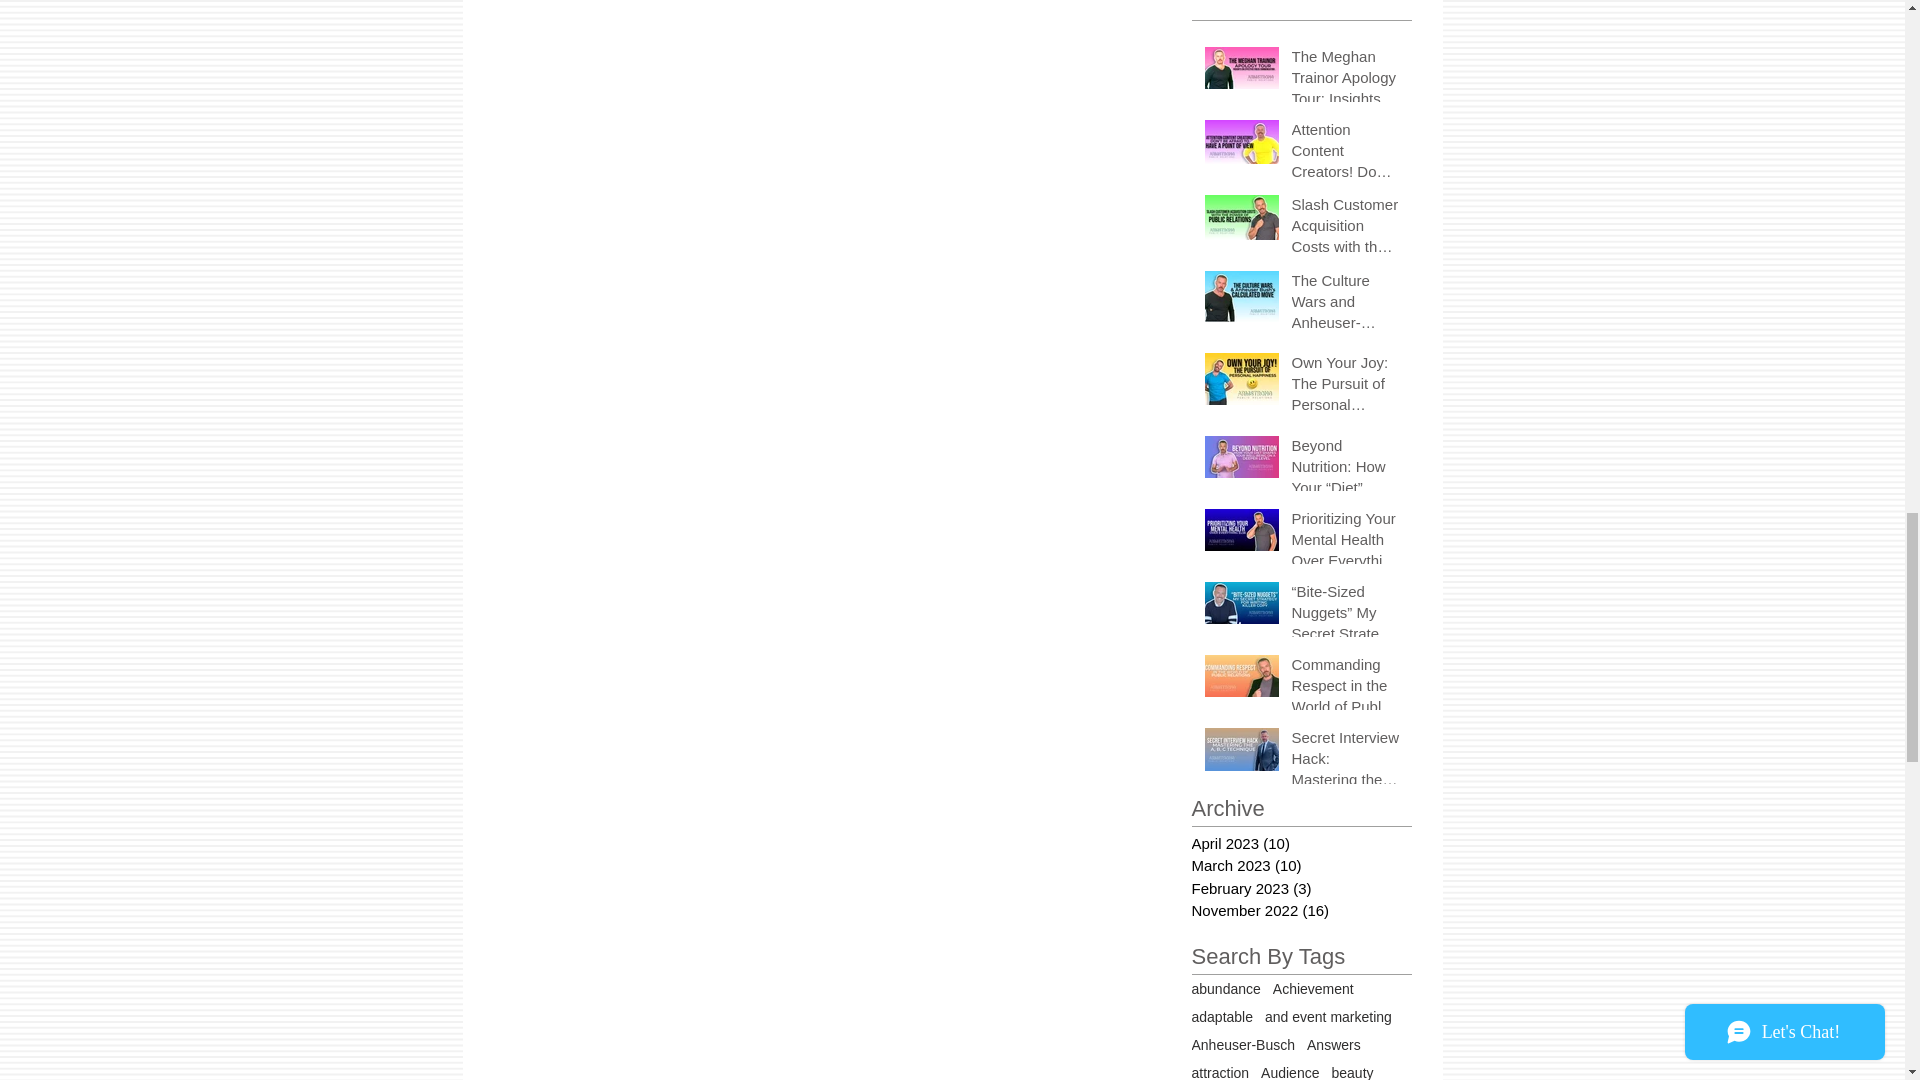  I want to click on Commanding Respect in the World of Public Relations, so click(1346, 689).